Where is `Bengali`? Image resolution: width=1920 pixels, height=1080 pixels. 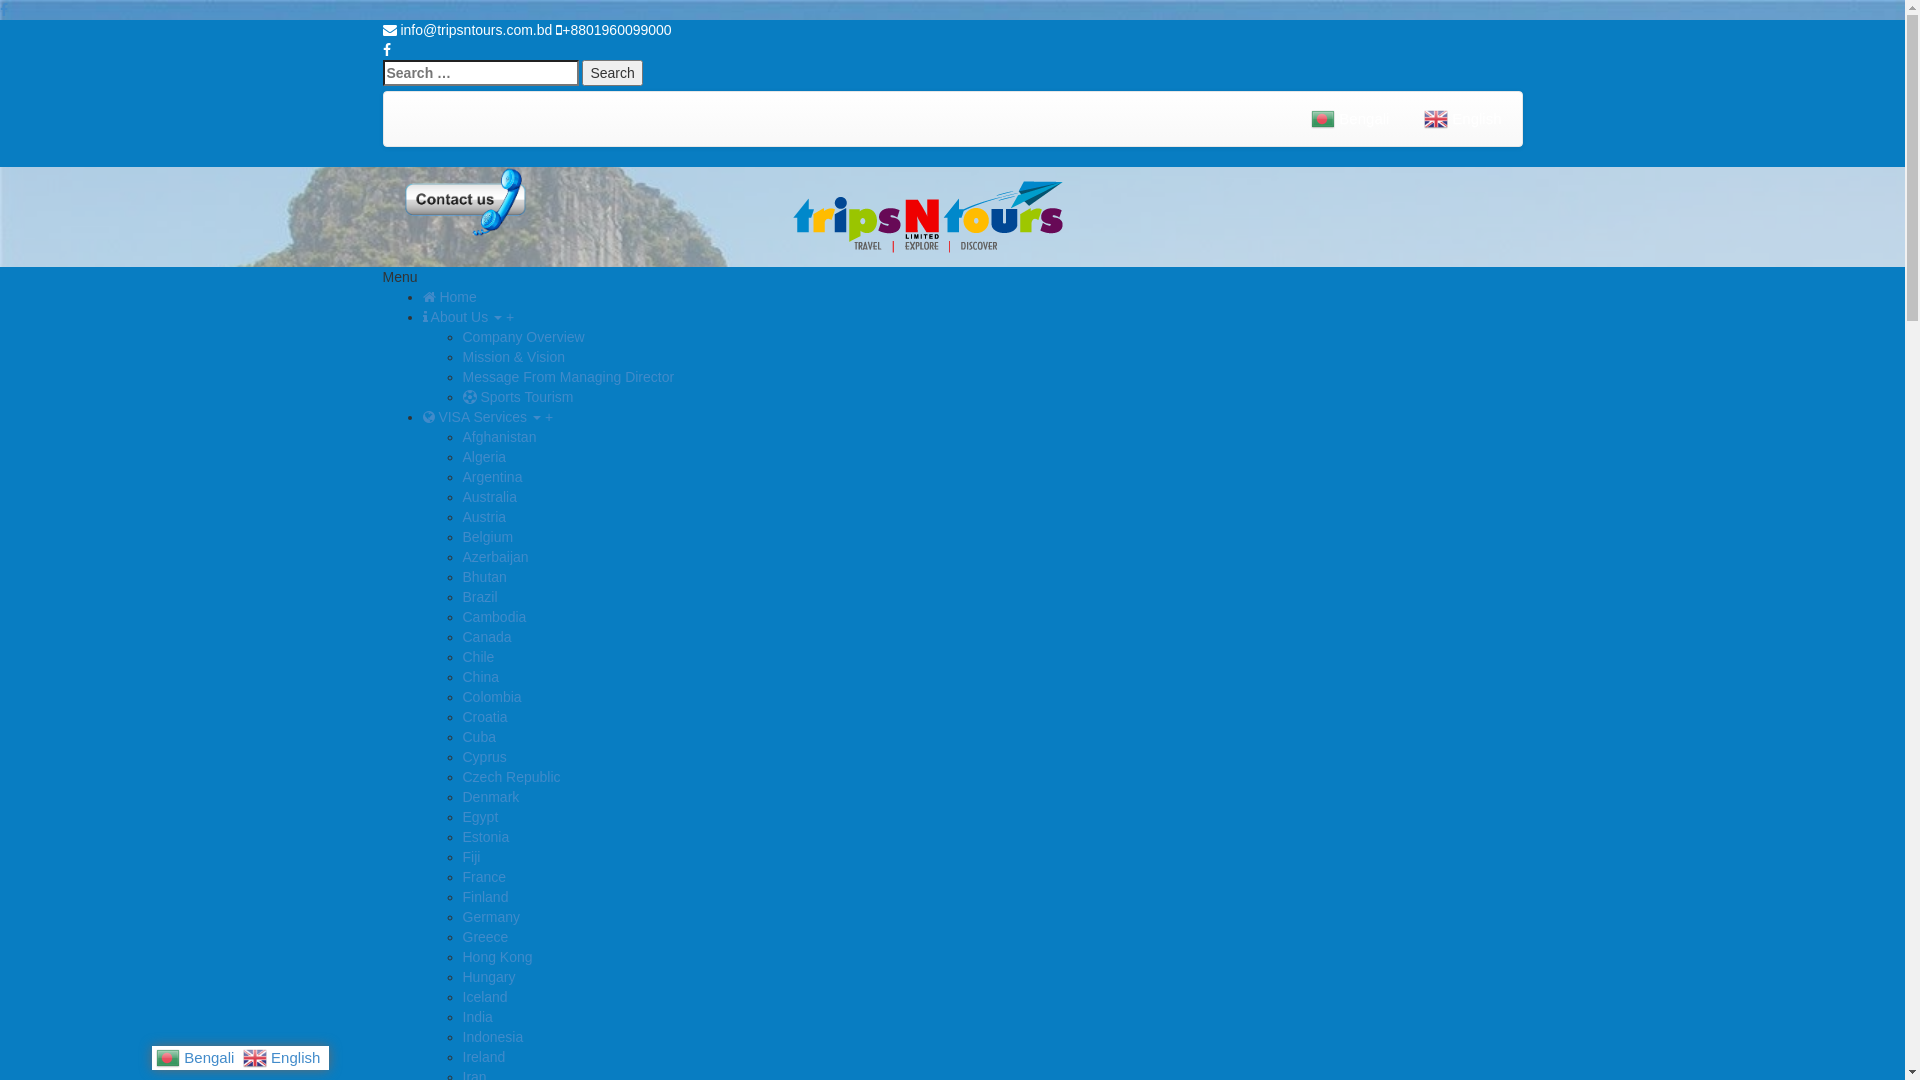
Bengali is located at coordinates (198, 1057).